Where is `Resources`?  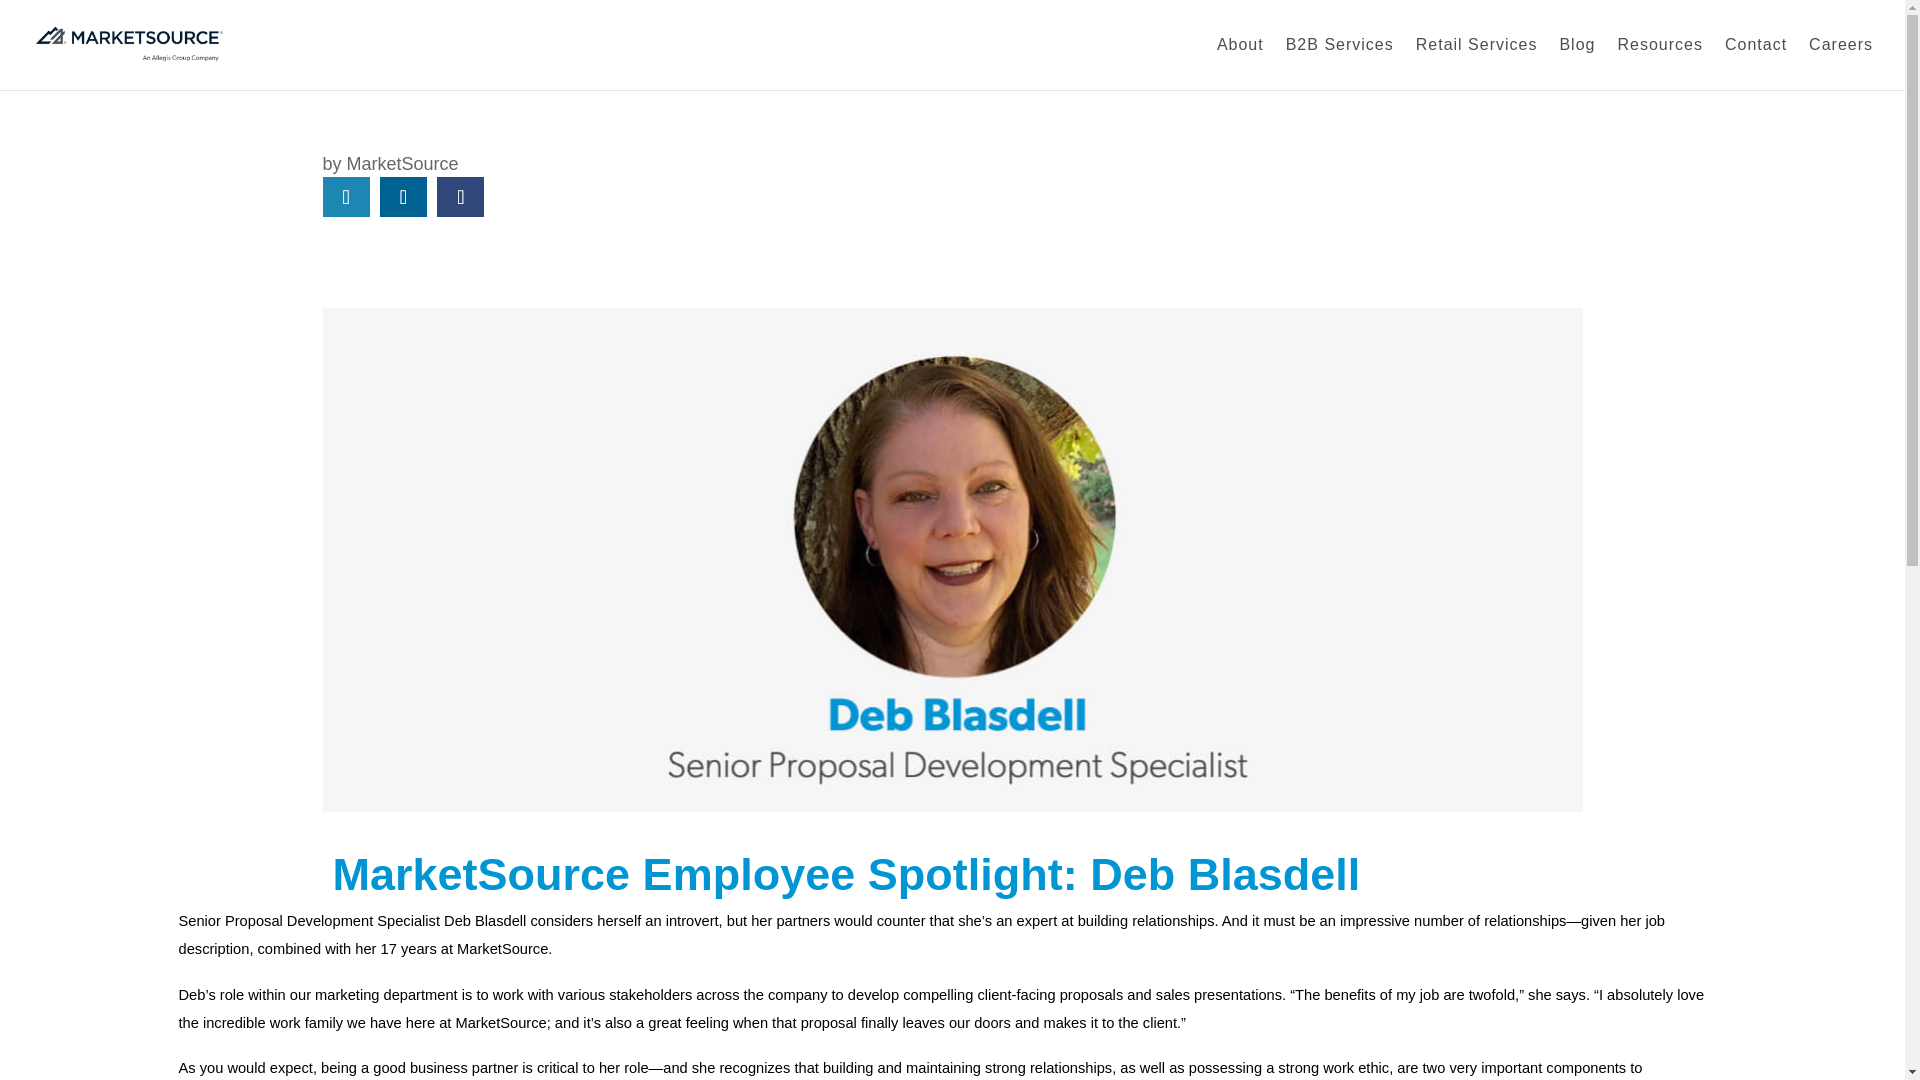
Resources is located at coordinates (1658, 63).